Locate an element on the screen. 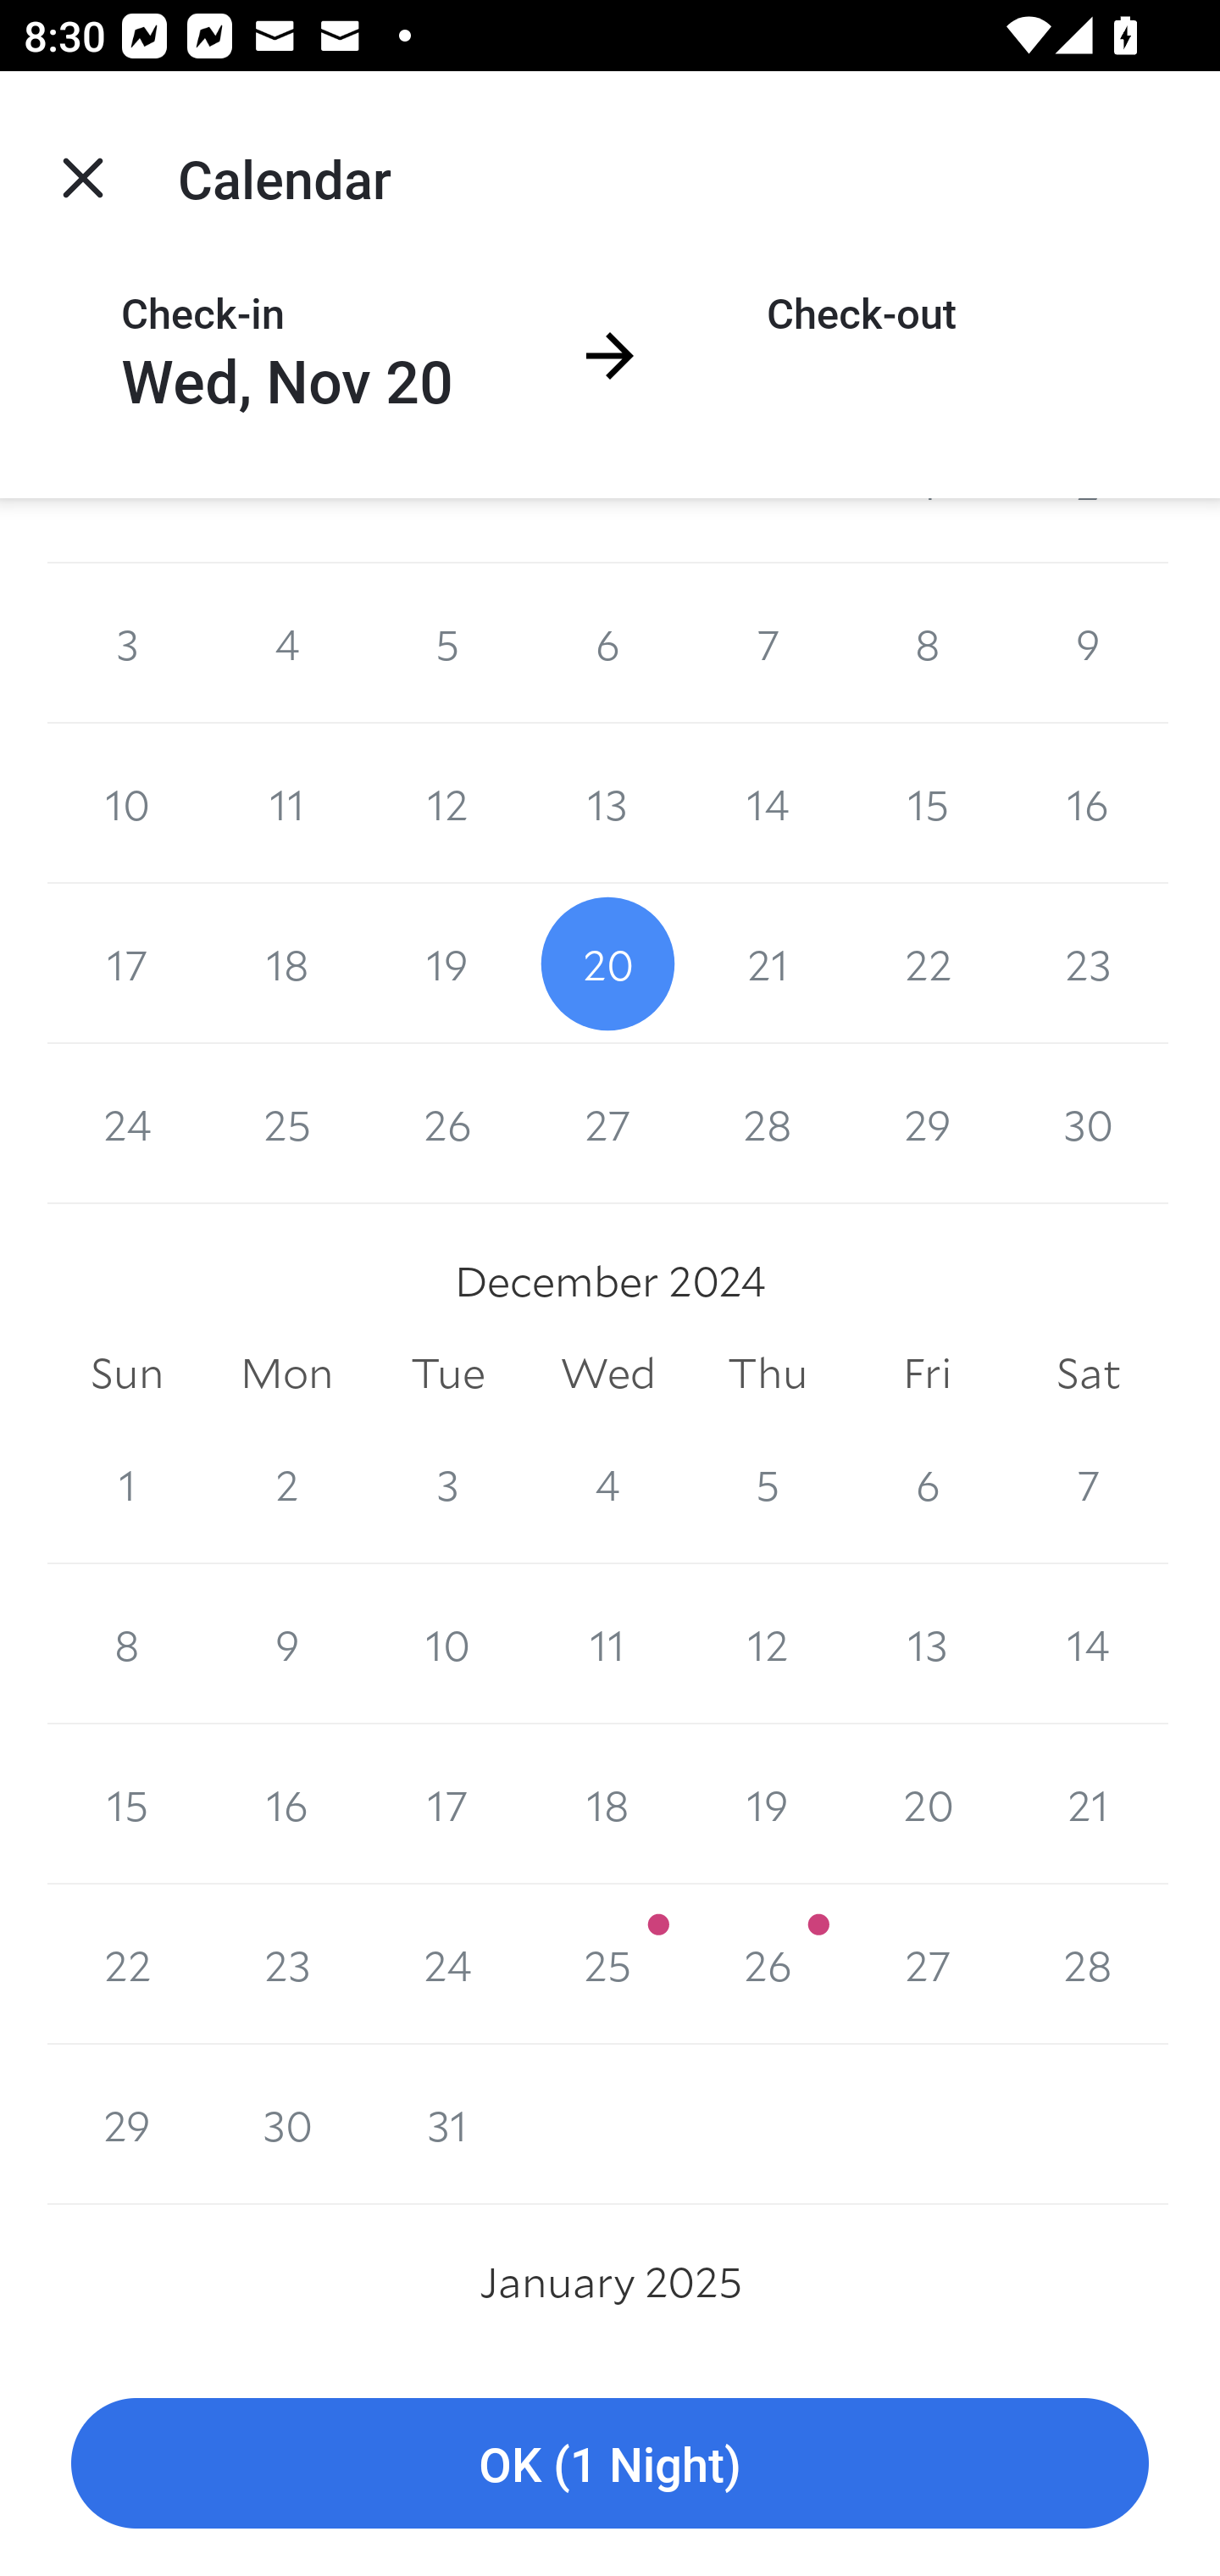 The width and height of the screenshot is (1220, 2576). 23 23 December 2024 is located at coordinates (286, 1965).